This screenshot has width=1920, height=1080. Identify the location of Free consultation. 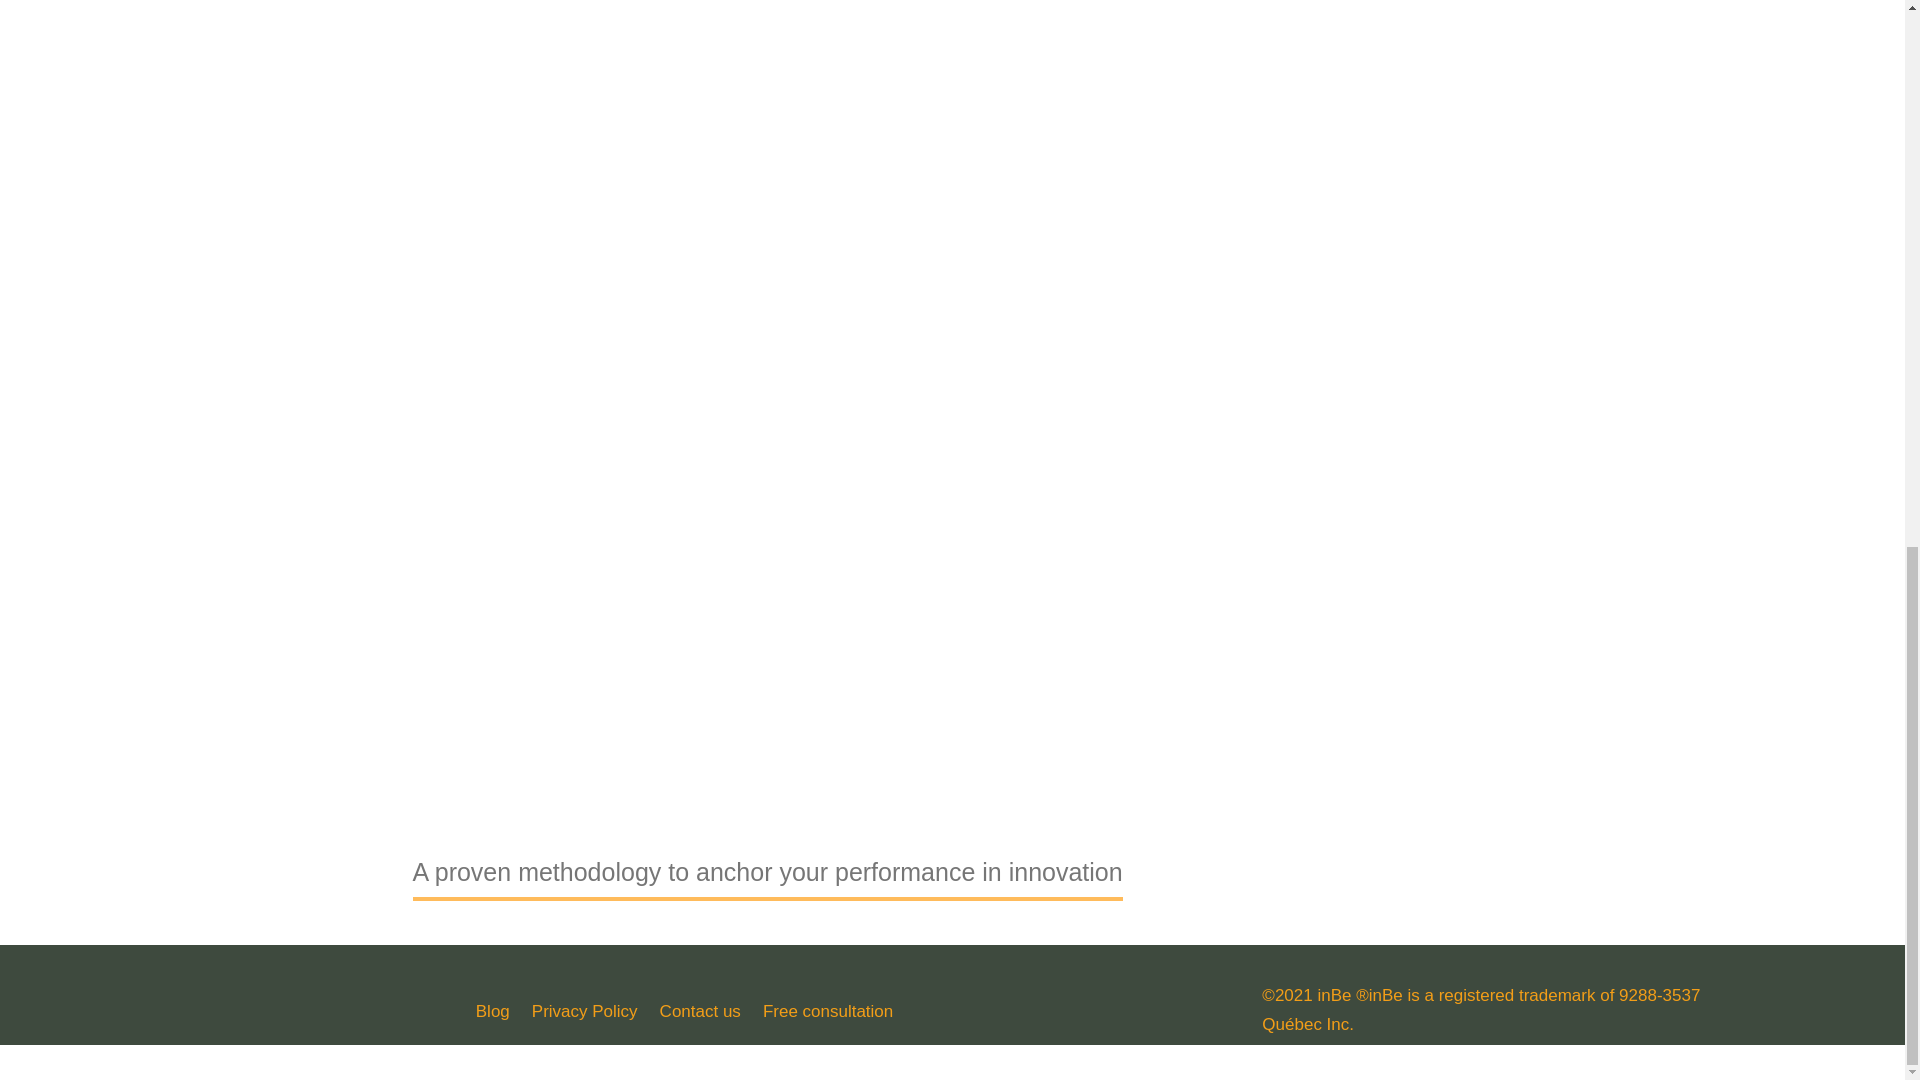
(827, 1008).